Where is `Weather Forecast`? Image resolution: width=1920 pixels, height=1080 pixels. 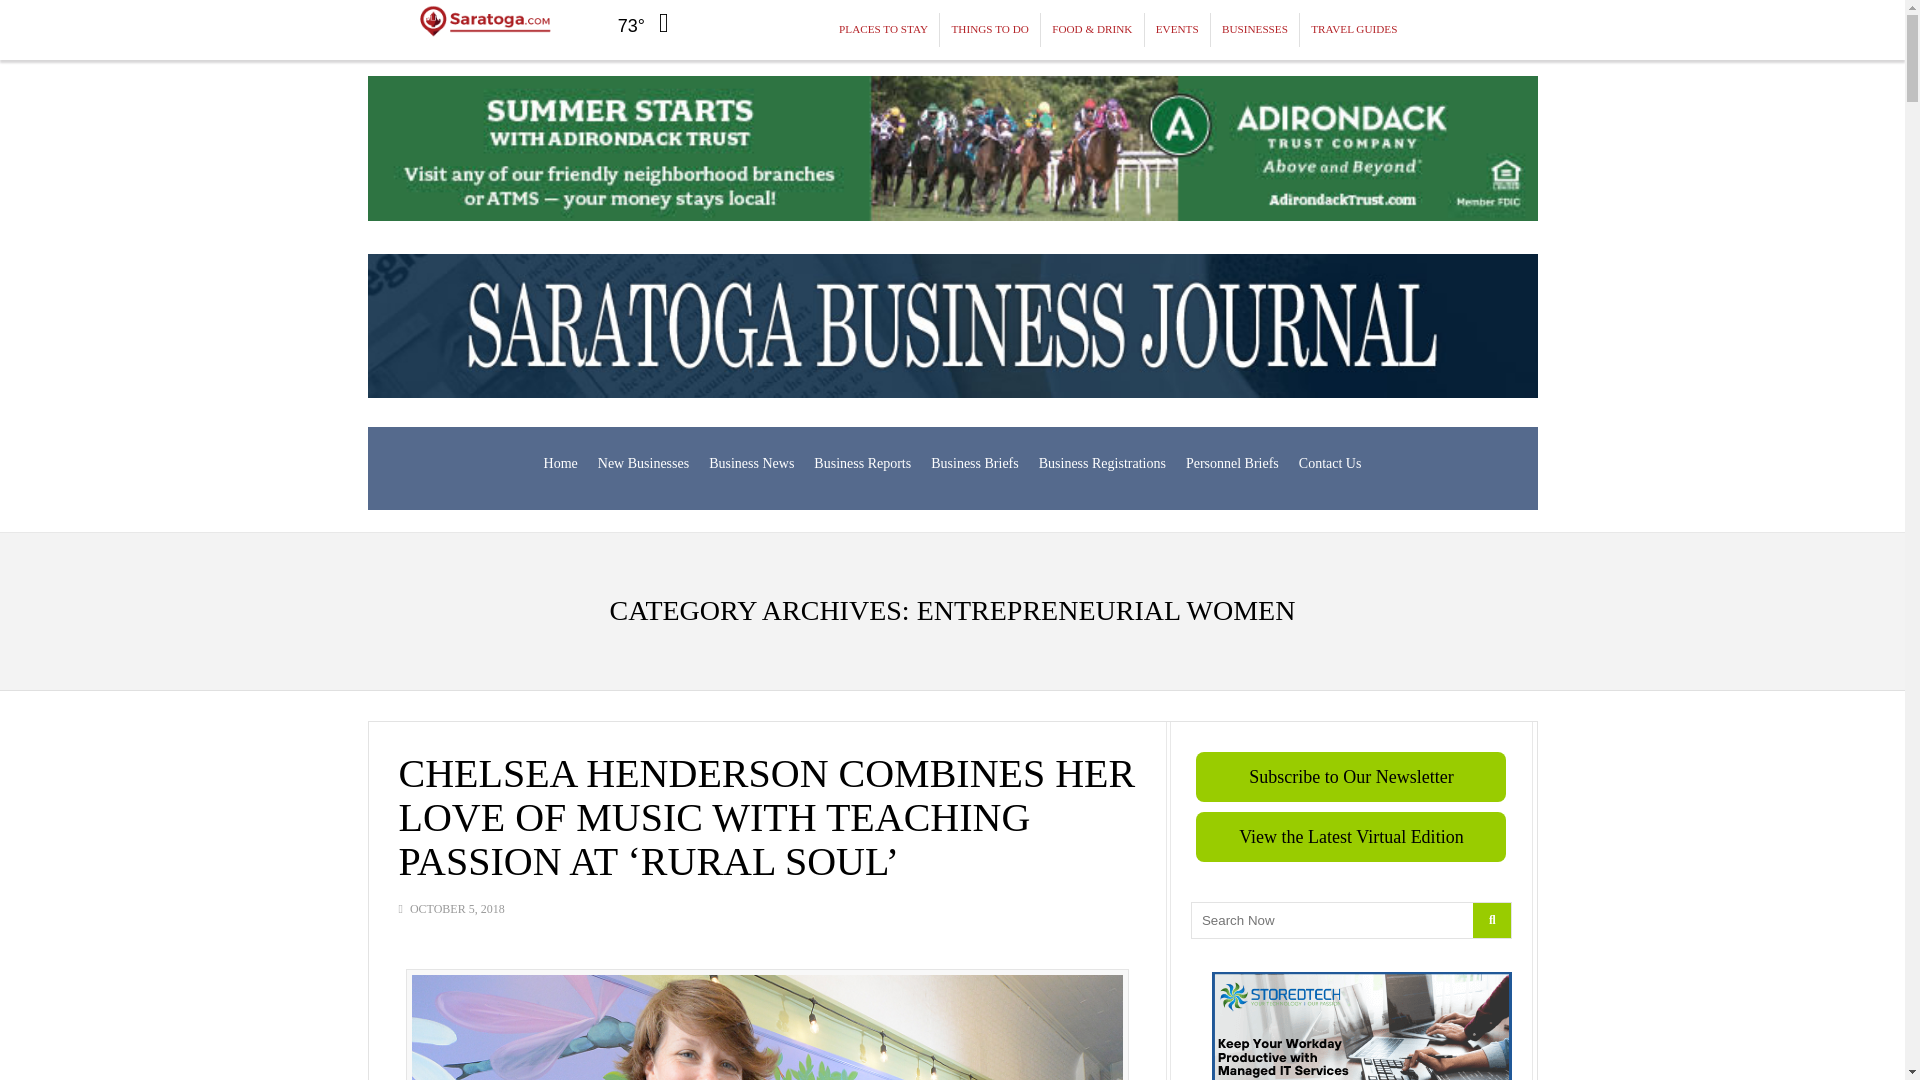 Weather Forecast is located at coordinates (650, 22).